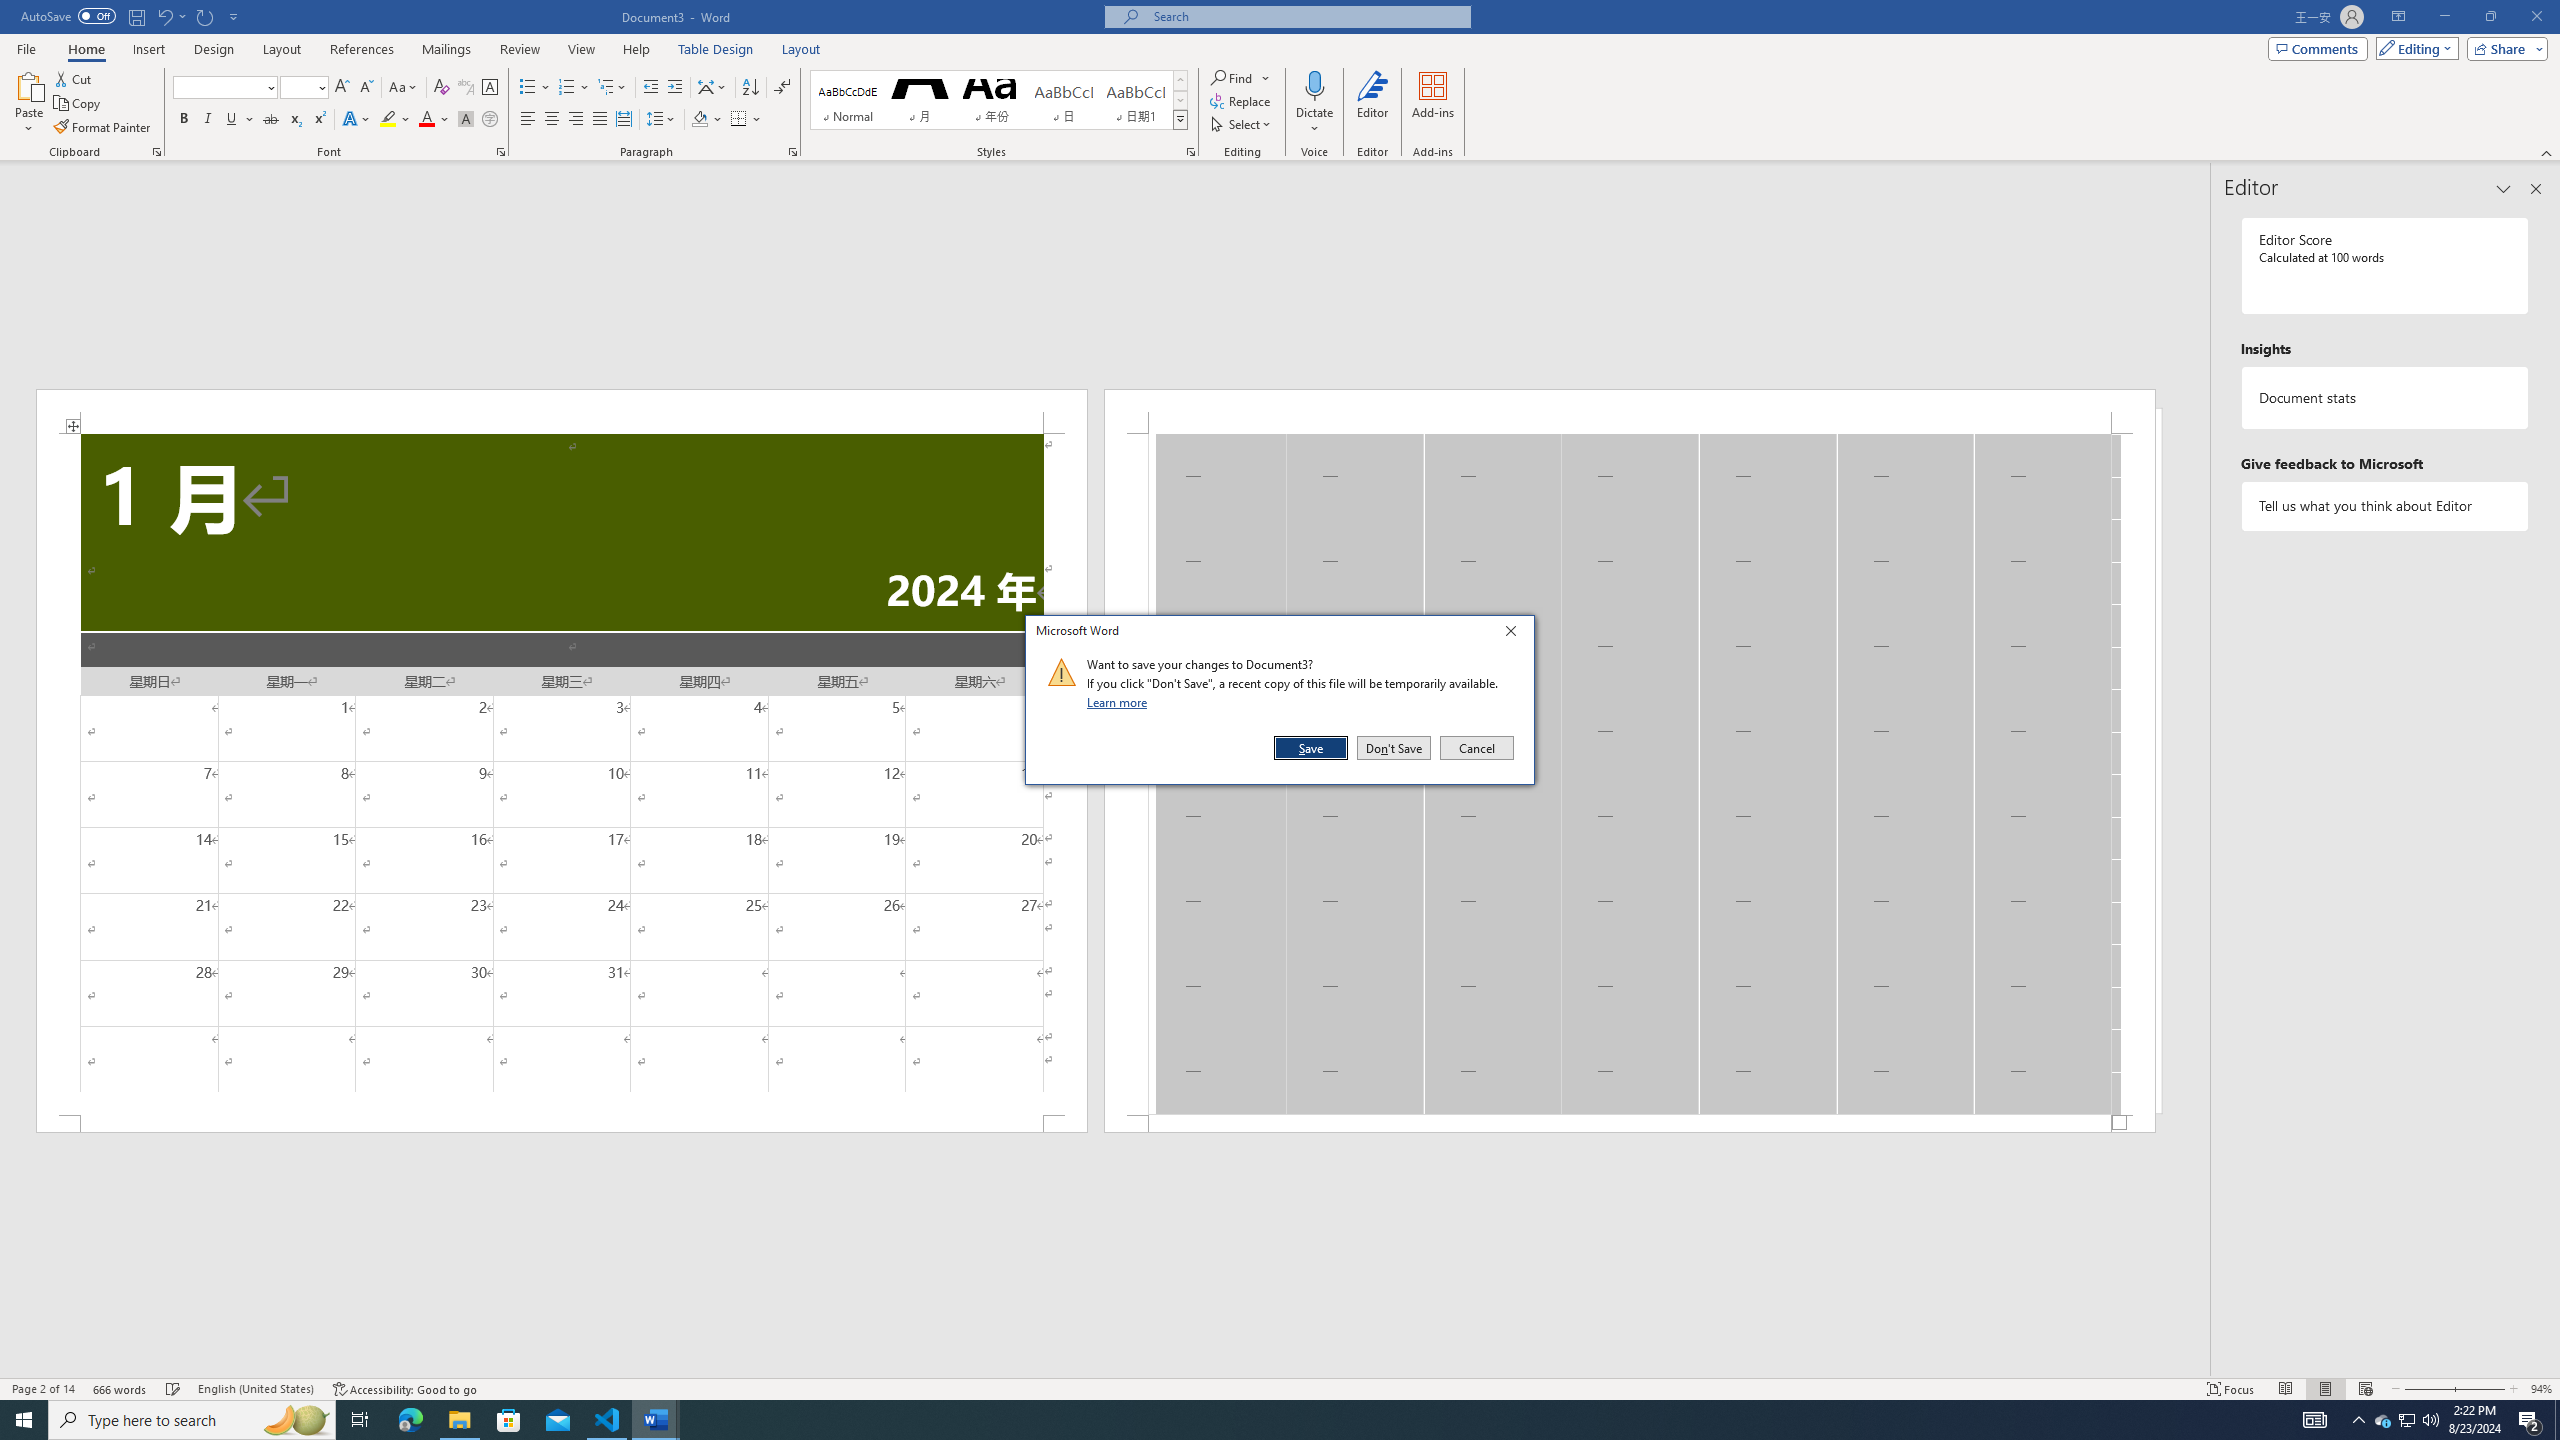 The width and height of the screenshot is (2560, 1440). What do you see at coordinates (2480, 1389) in the screenshot?
I see `Zoom In` at bounding box center [2480, 1389].